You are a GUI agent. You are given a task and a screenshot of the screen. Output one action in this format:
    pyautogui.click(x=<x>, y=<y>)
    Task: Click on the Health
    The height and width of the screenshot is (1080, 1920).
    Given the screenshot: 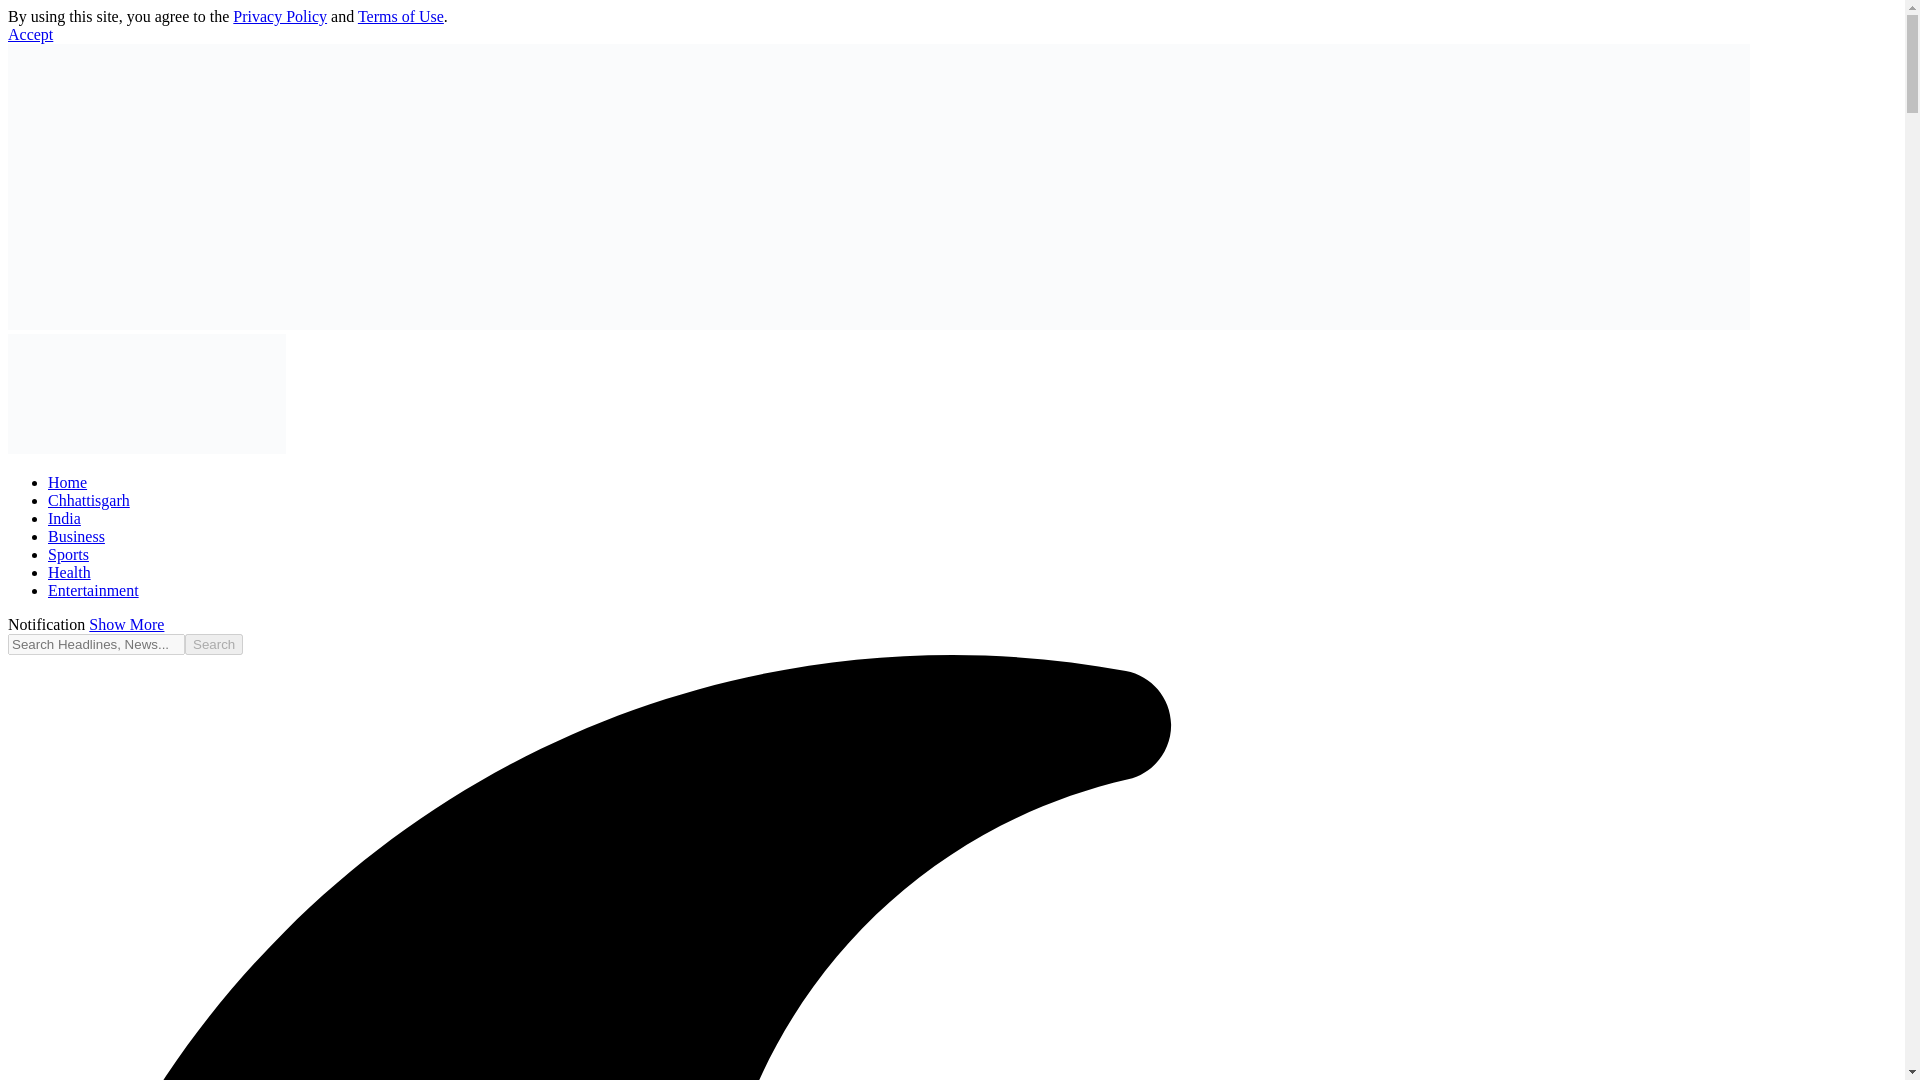 What is the action you would take?
    pyautogui.click(x=69, y=572)
    